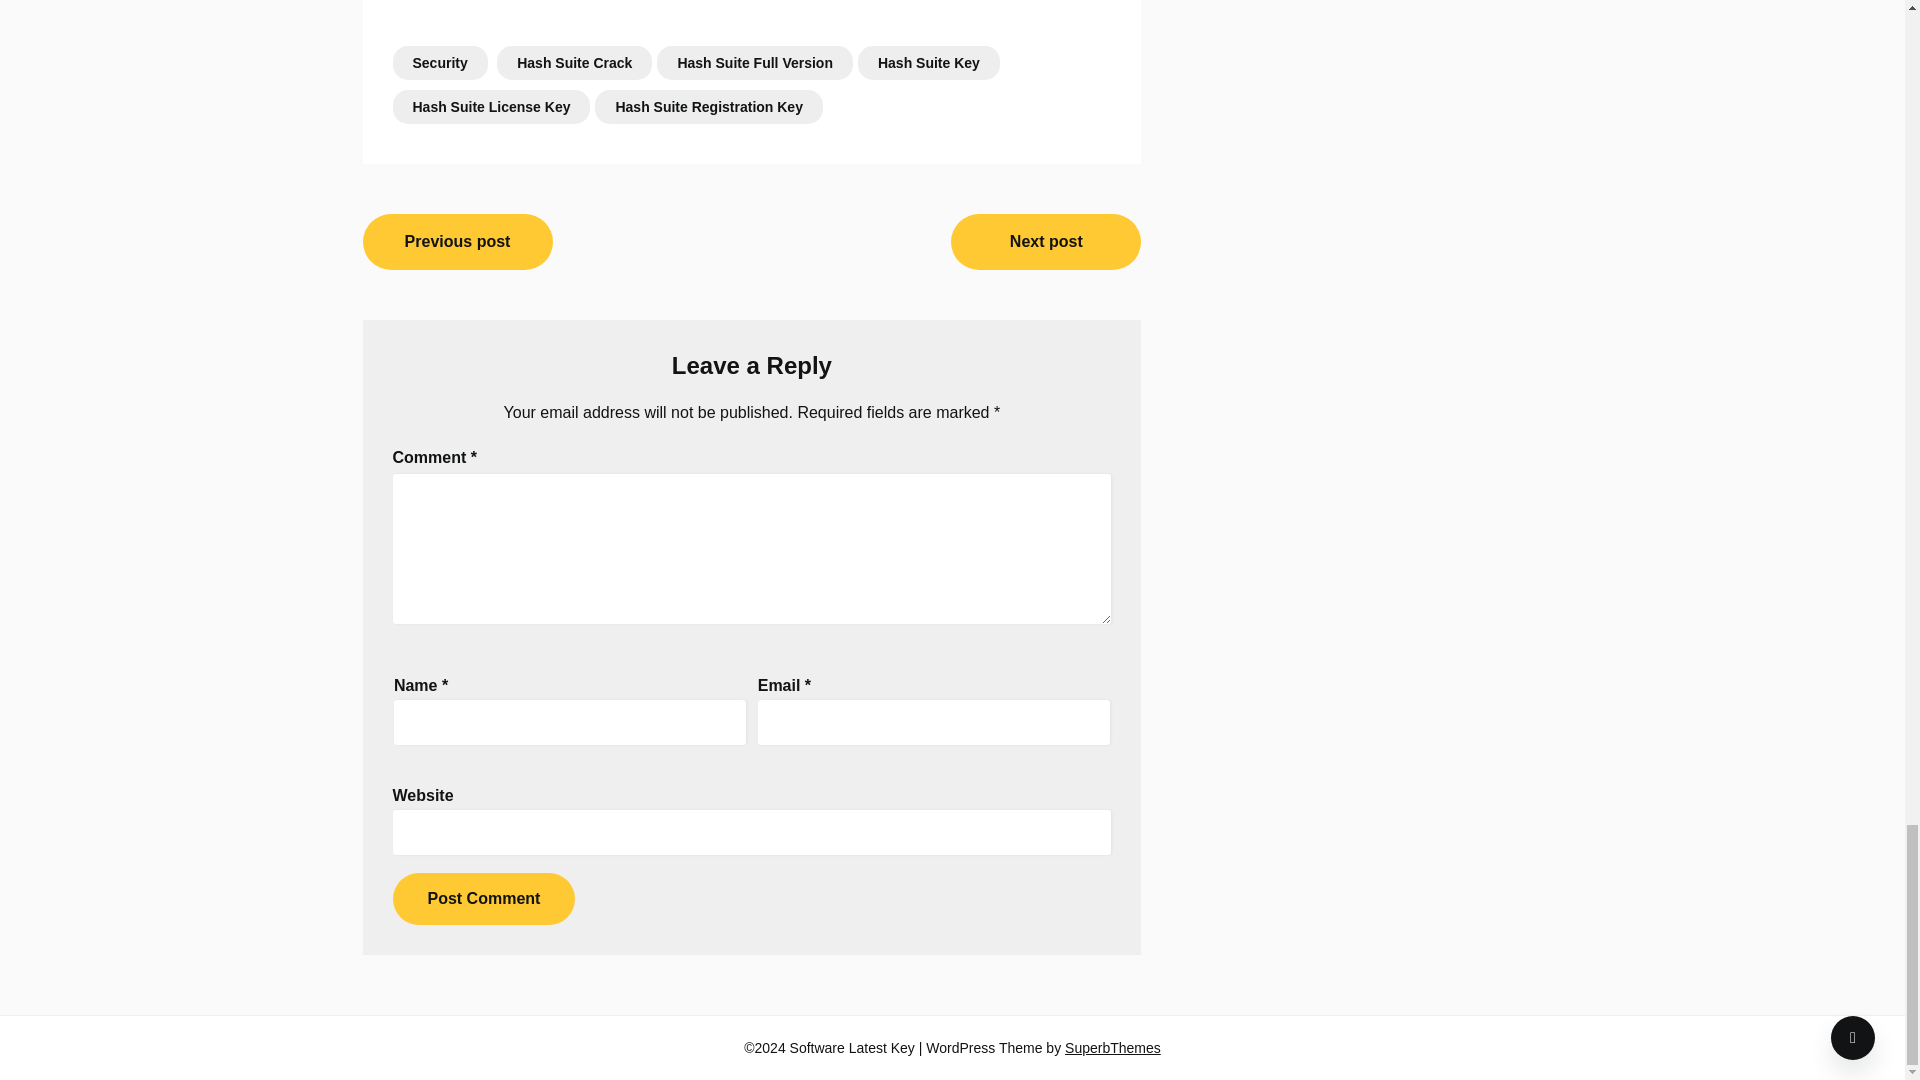 The width and height of the screenshot is (1920, 1080). I want to click on Previous post, so click(457, 242).